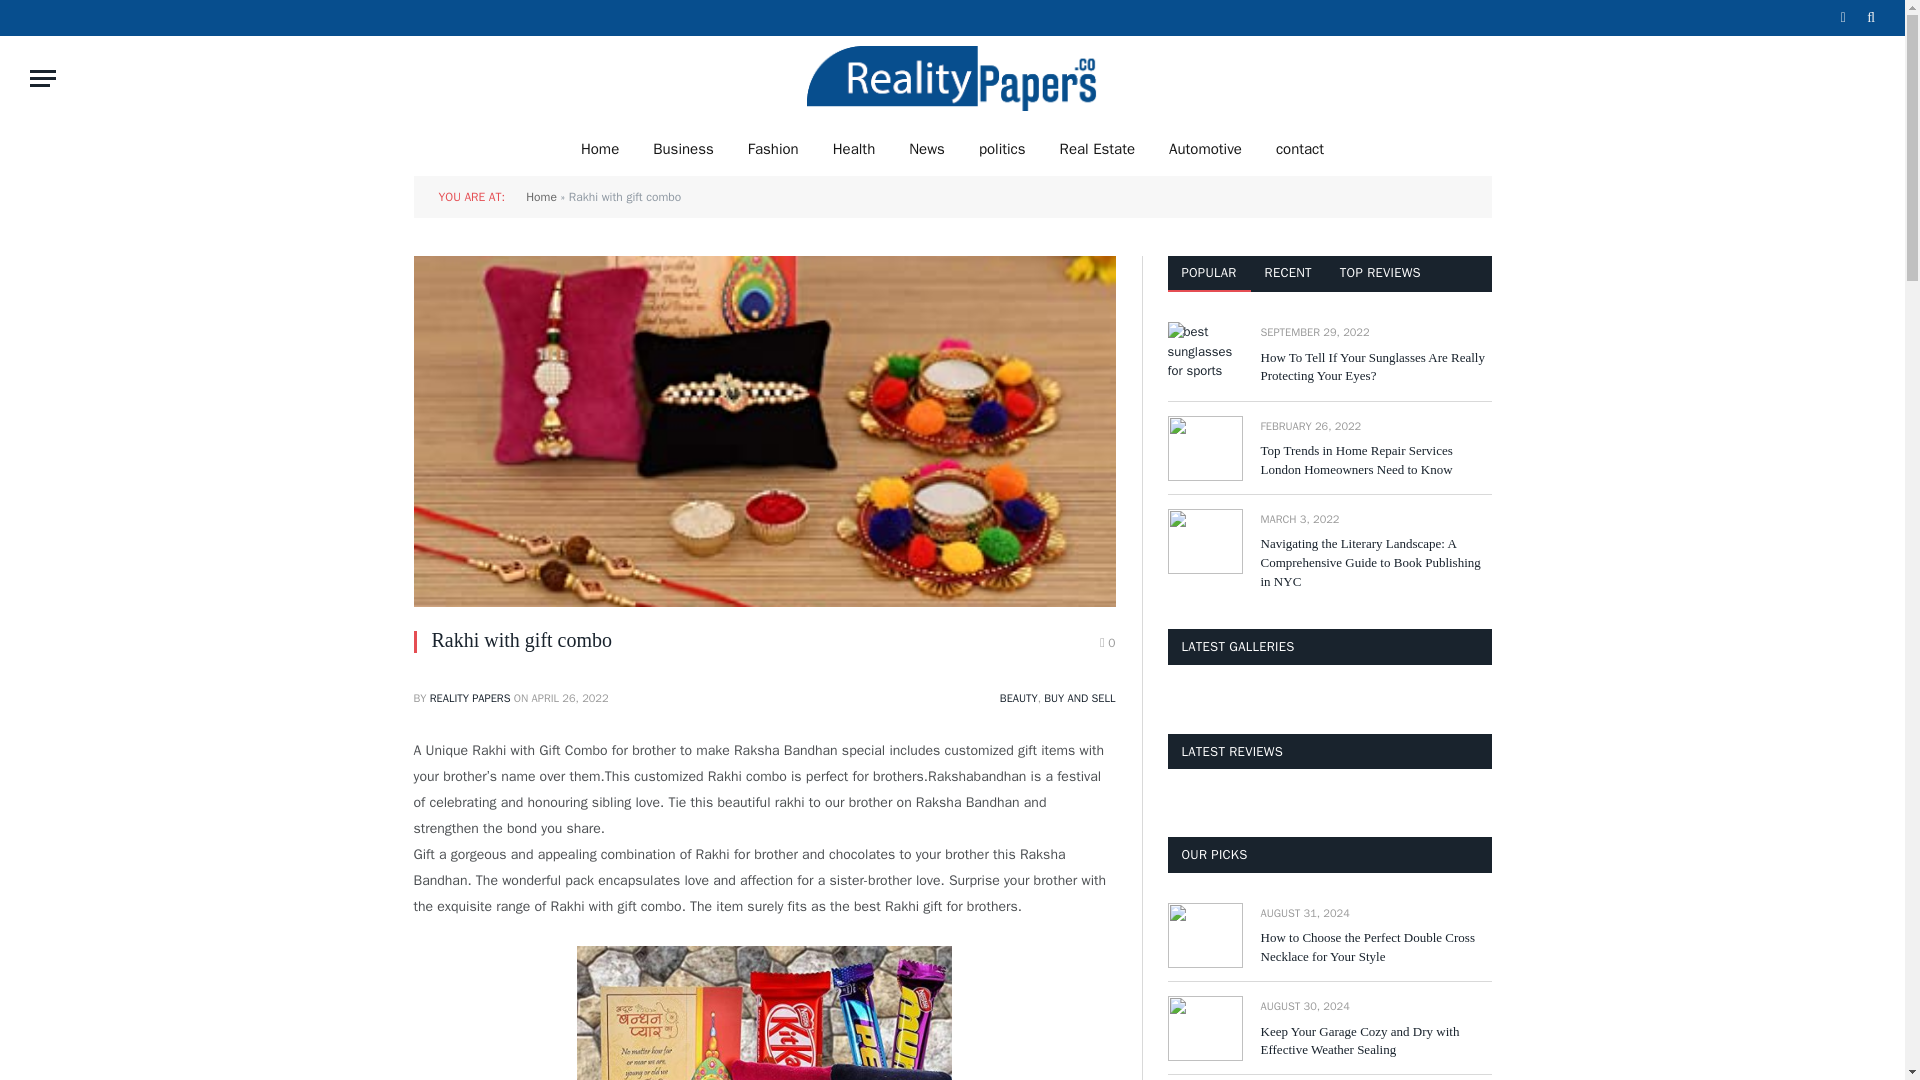 This screenshot has height=1080, width=1920. I want to click on REALITY PAPERS, so click(470, 698).